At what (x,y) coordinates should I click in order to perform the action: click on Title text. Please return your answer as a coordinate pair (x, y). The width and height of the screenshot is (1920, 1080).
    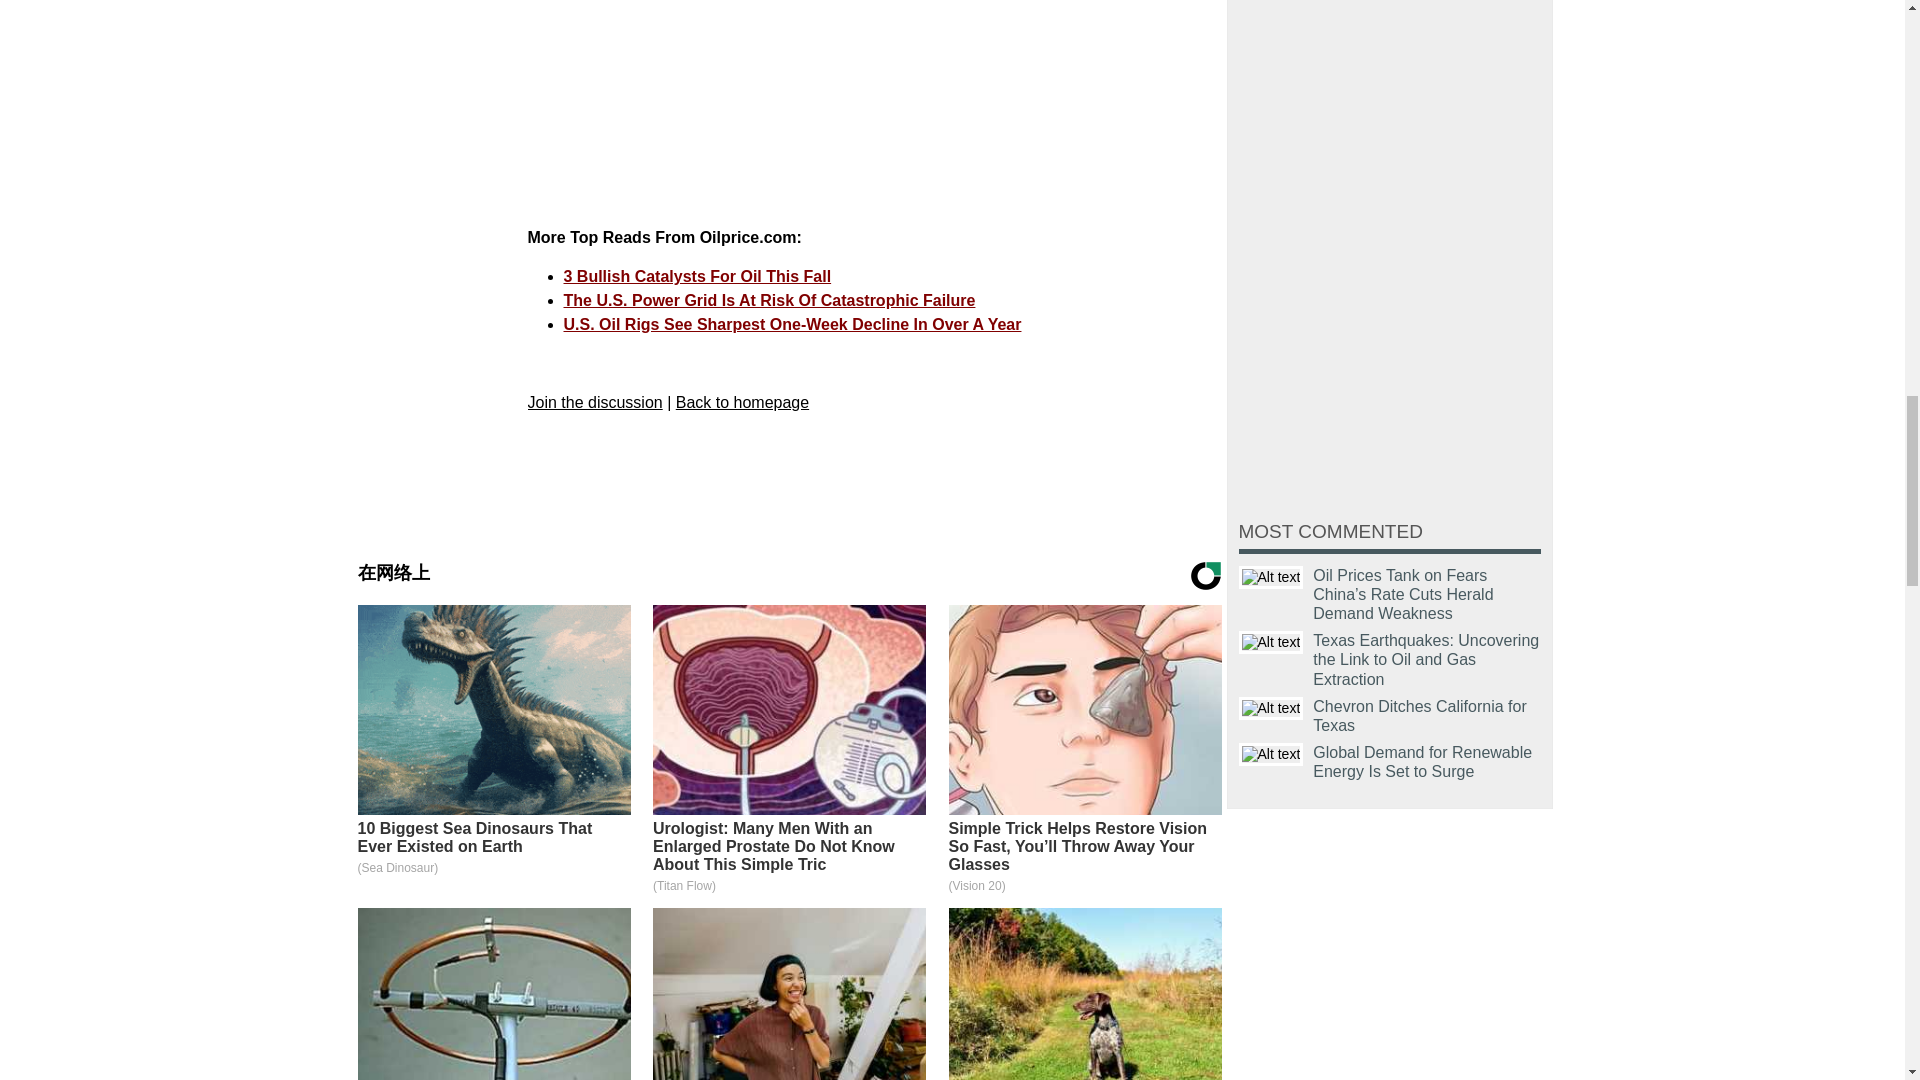
    Looking at the image, I should click on (1270, 642).